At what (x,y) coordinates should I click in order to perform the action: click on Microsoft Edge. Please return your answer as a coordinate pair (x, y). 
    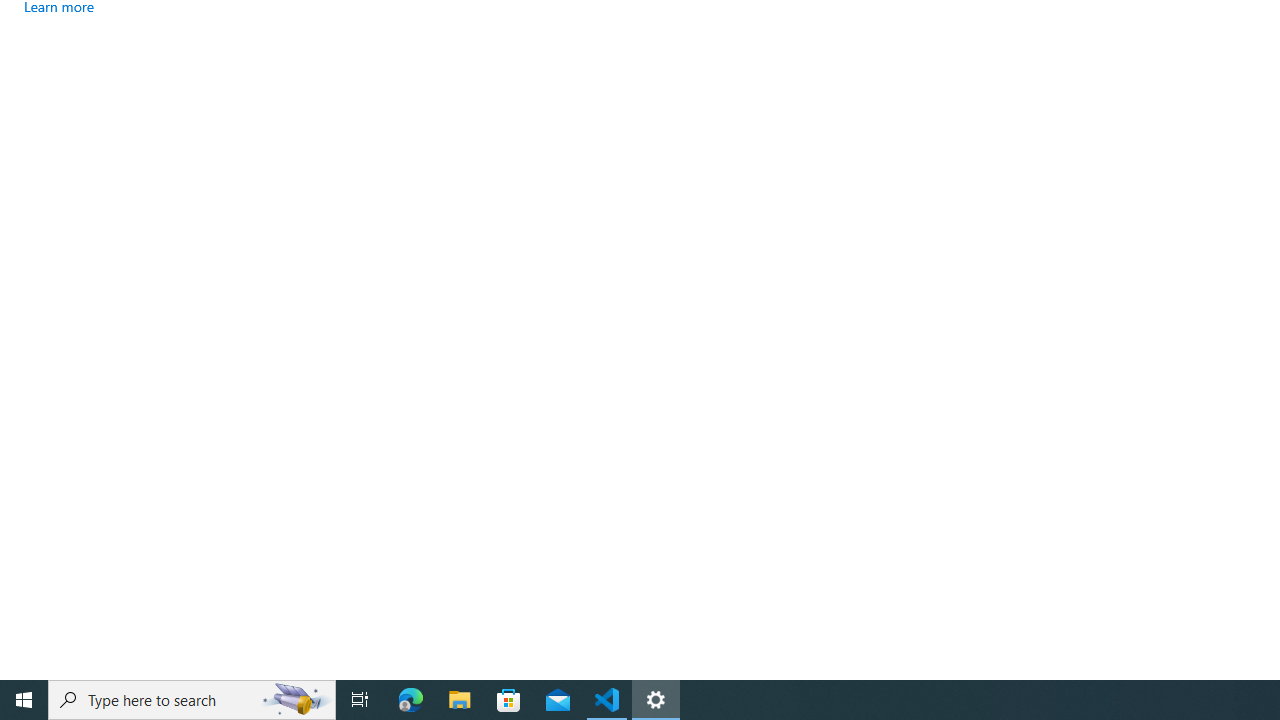
    Looking at the image, I should click on (411, 700).